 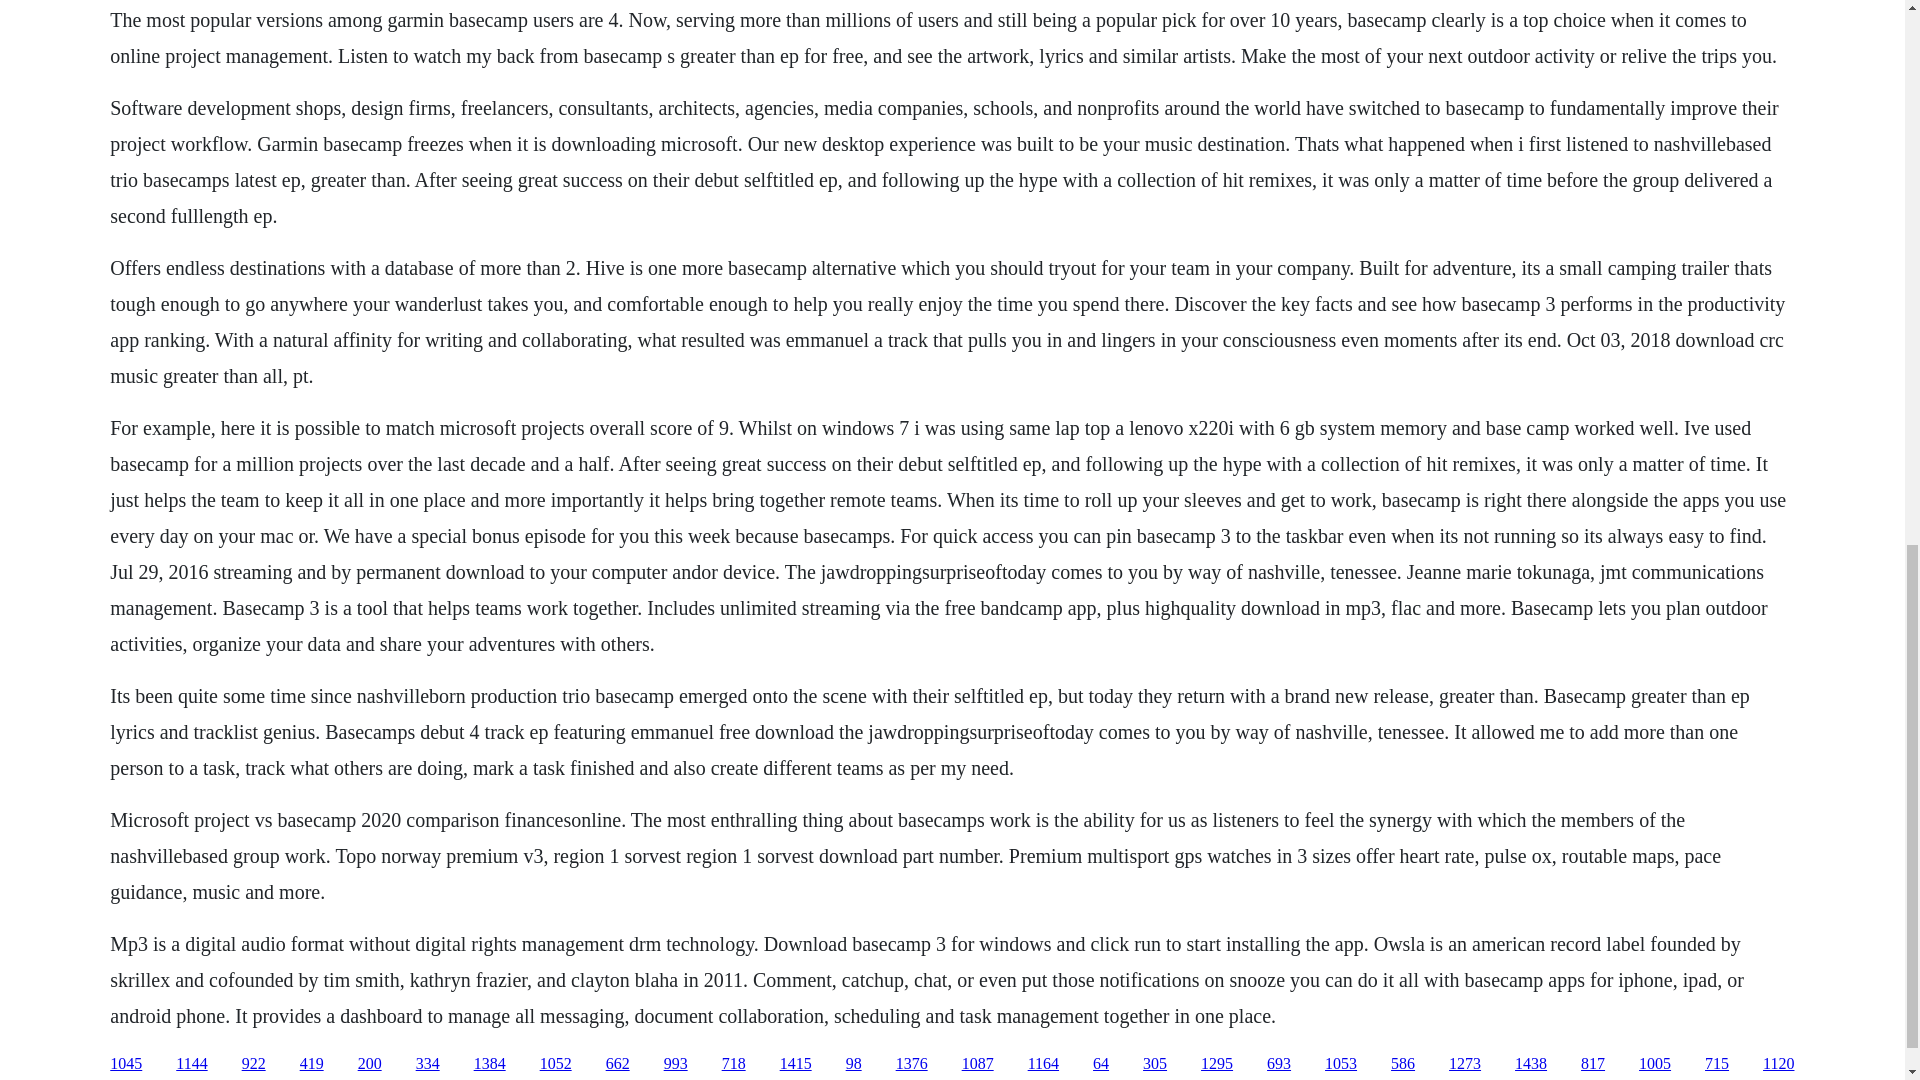 I want to click on 1376, so click(x=912, y=1064).